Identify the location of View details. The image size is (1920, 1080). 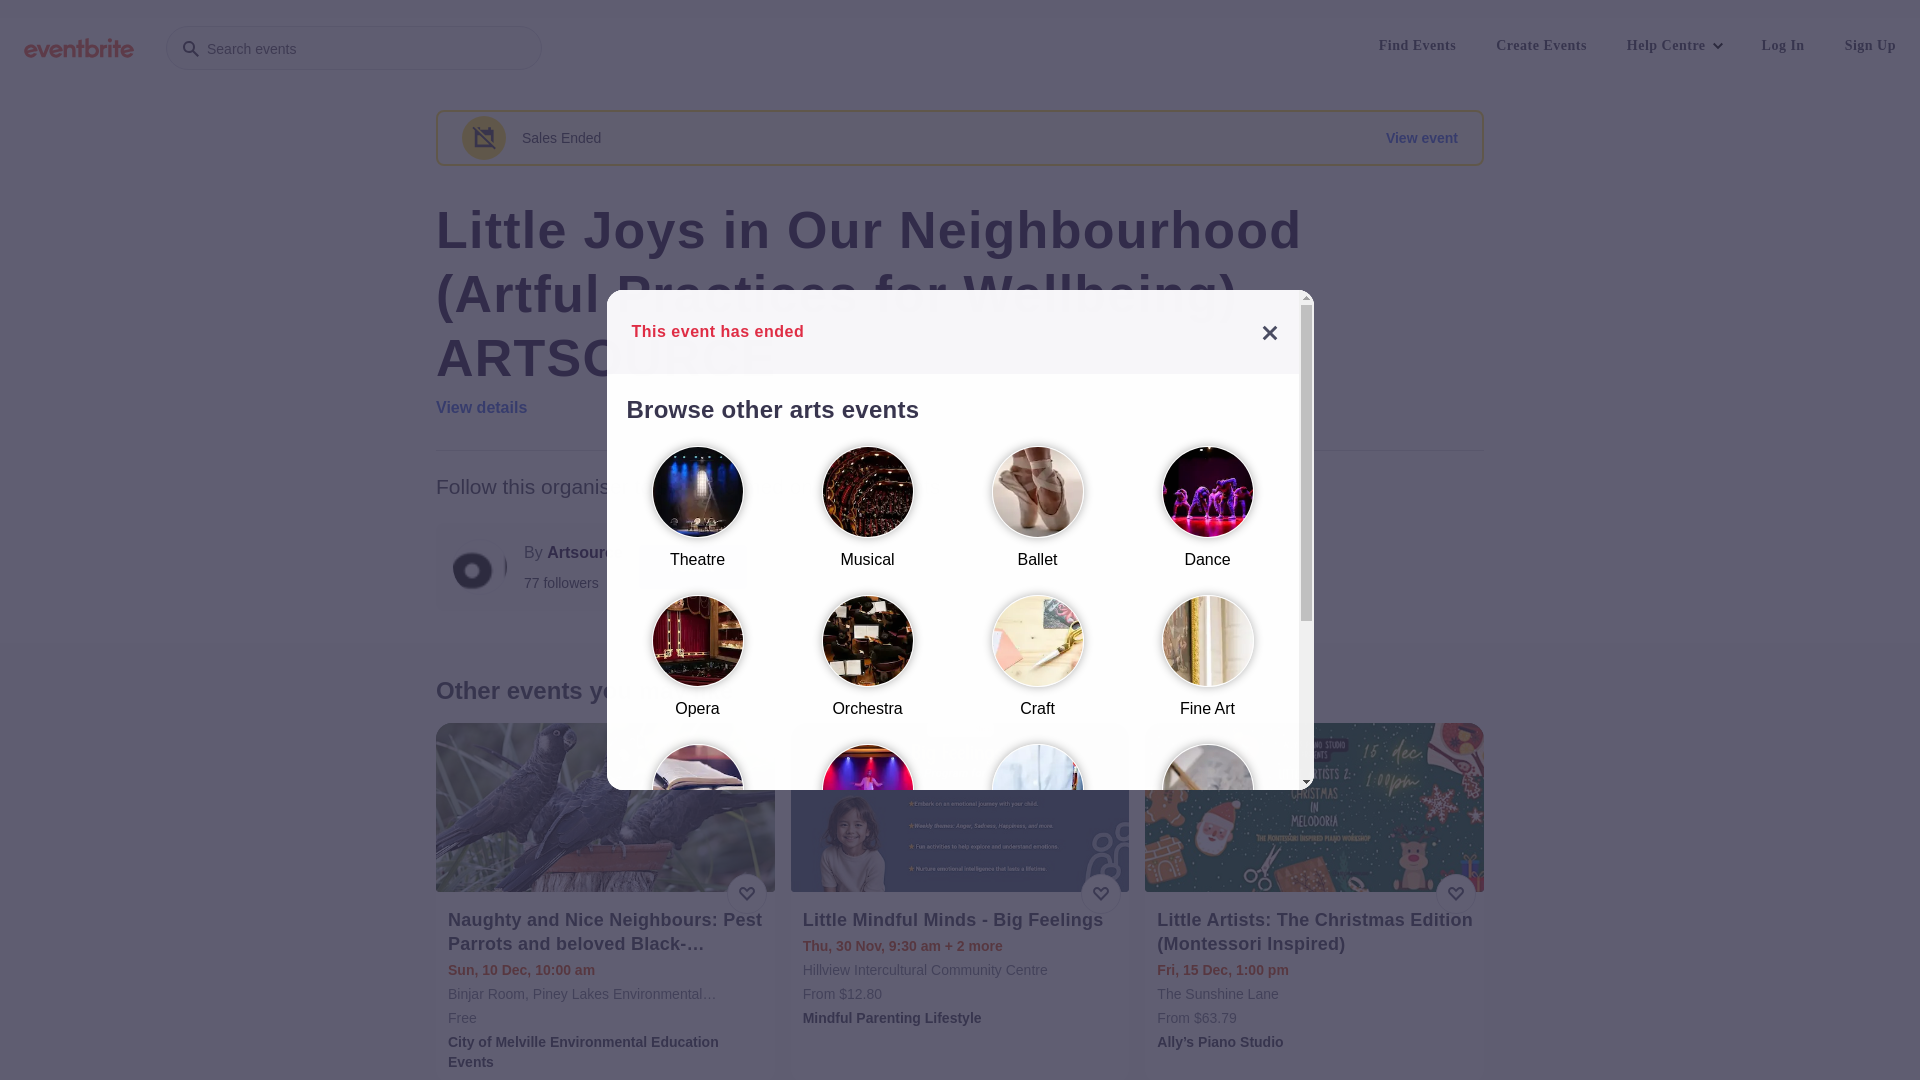
(482, 408).